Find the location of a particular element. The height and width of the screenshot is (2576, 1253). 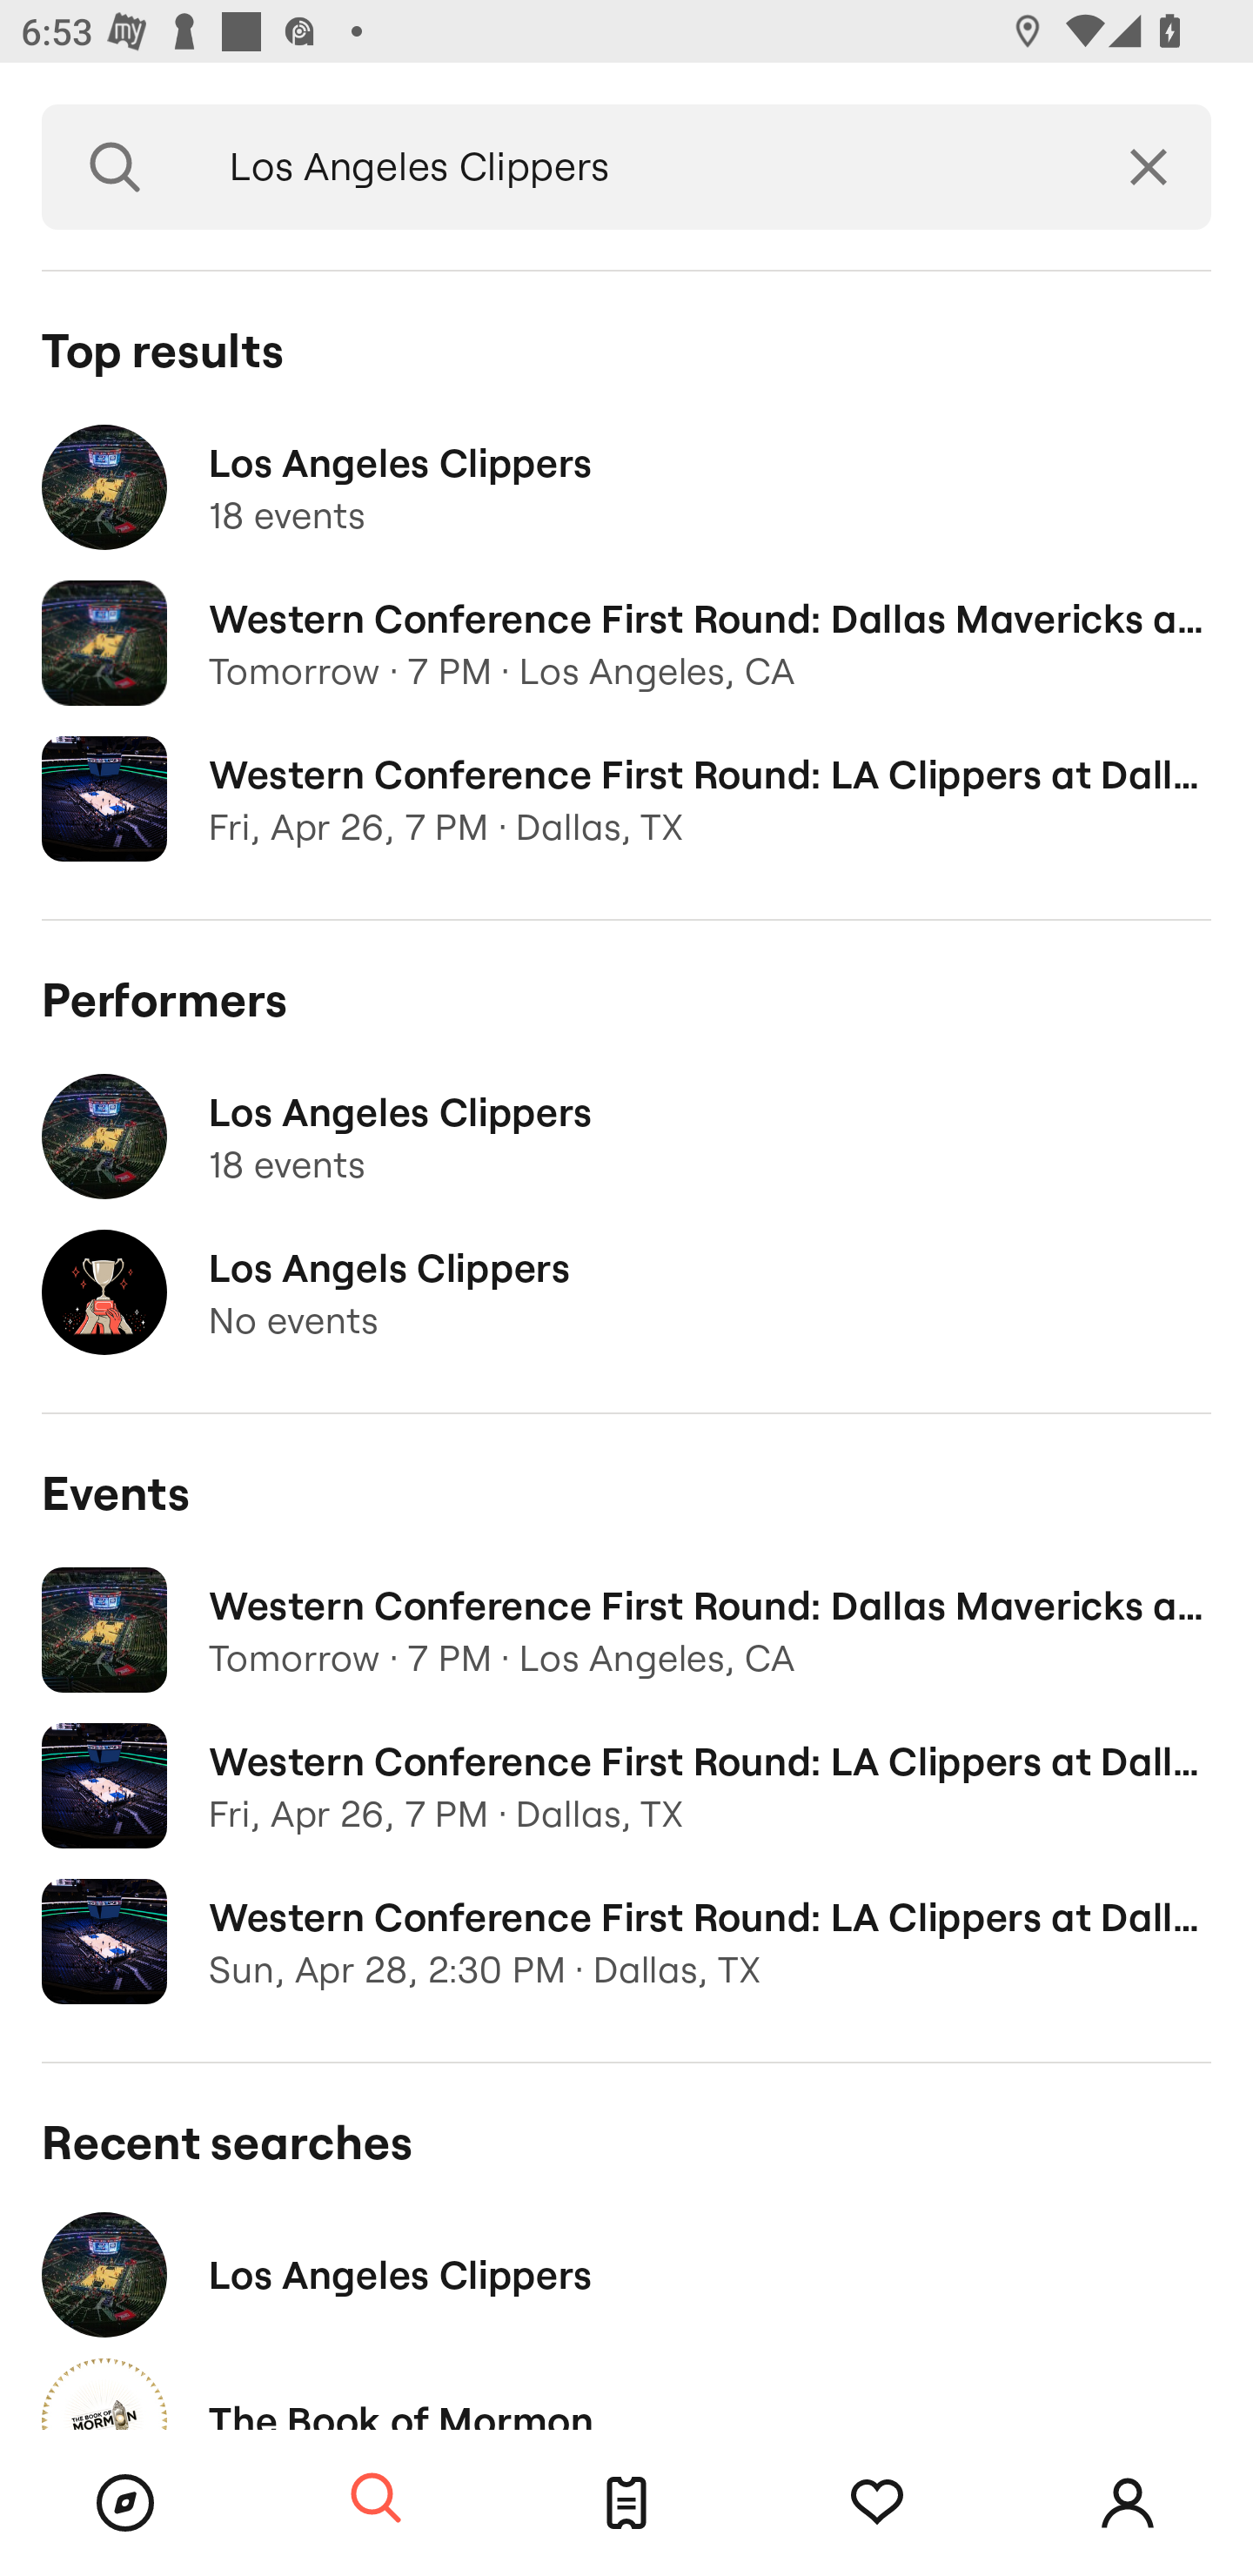

Tracking is located at coordinates (877, 2503).